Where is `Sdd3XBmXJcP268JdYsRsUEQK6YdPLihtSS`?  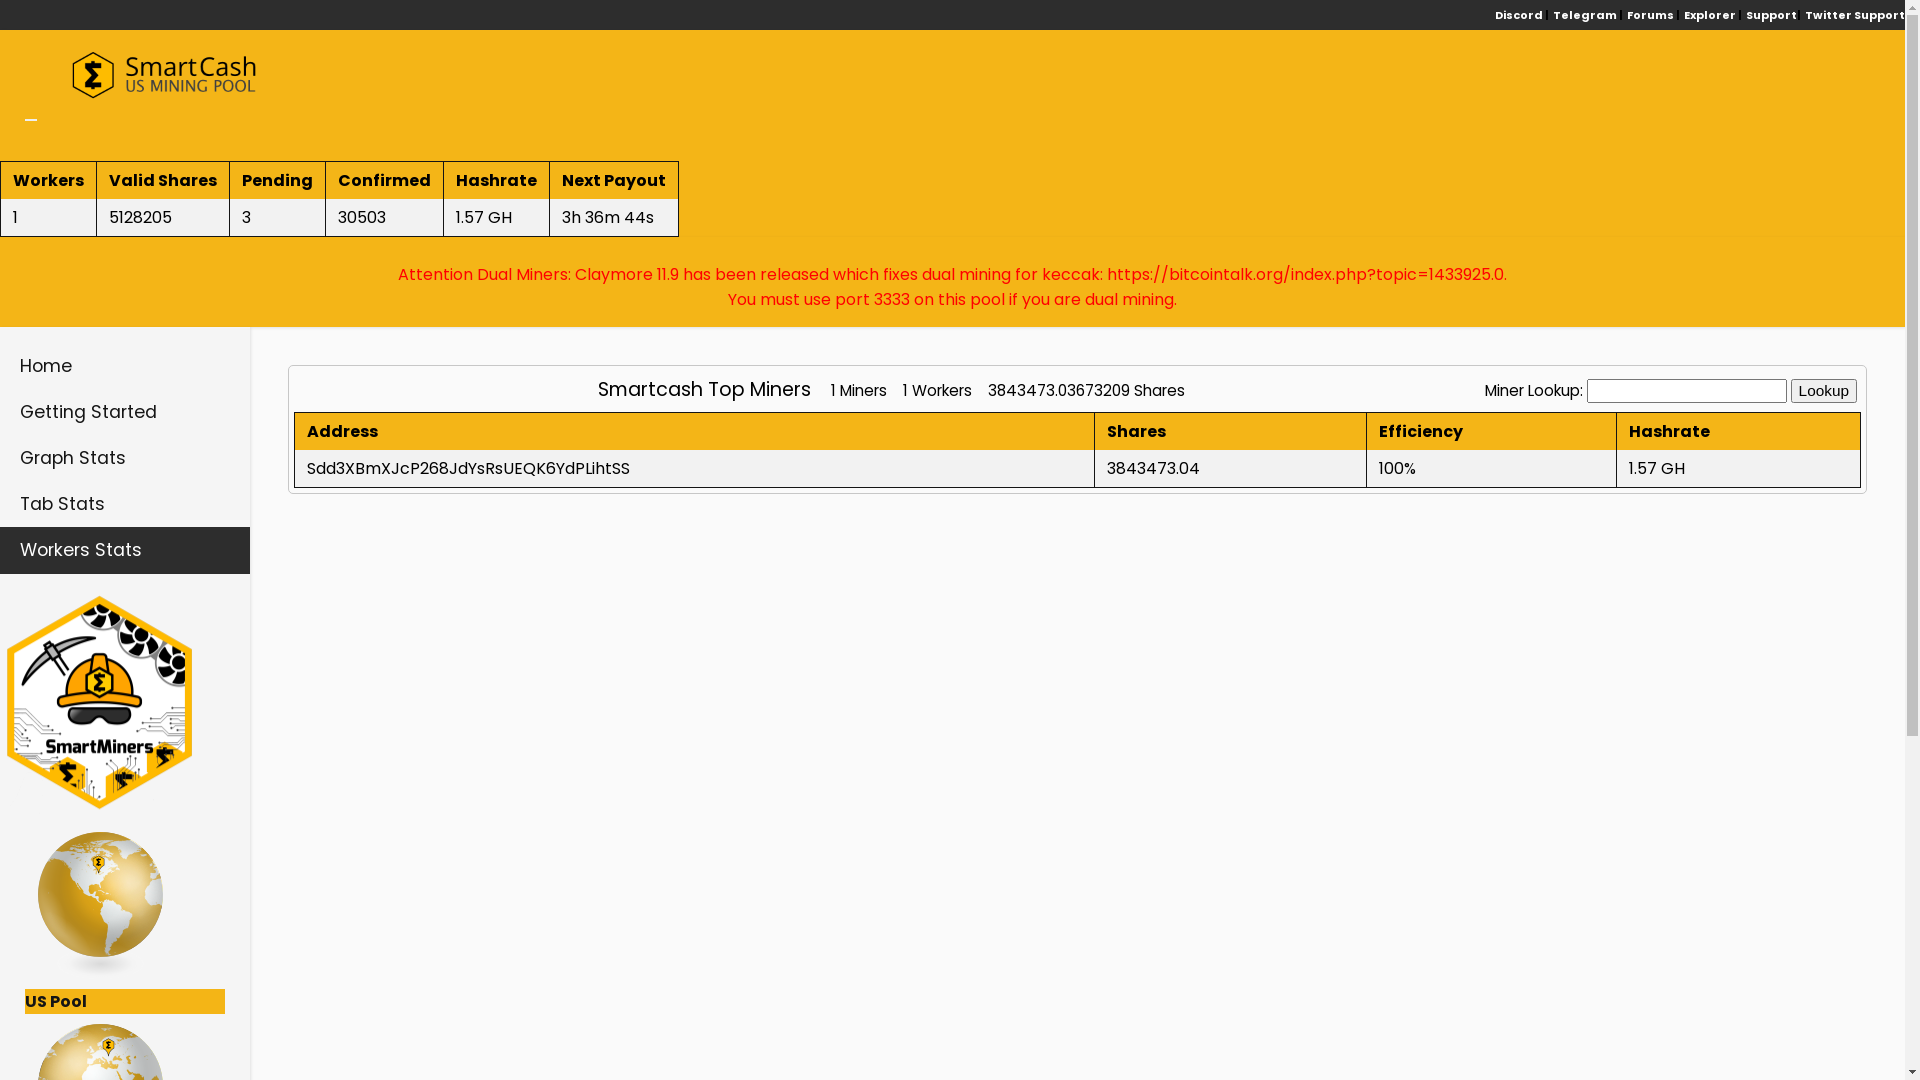
Sdd3XBmXJcP268JdYsRsUEQK6YdPLihtSS is located at coordinates (468, 468).